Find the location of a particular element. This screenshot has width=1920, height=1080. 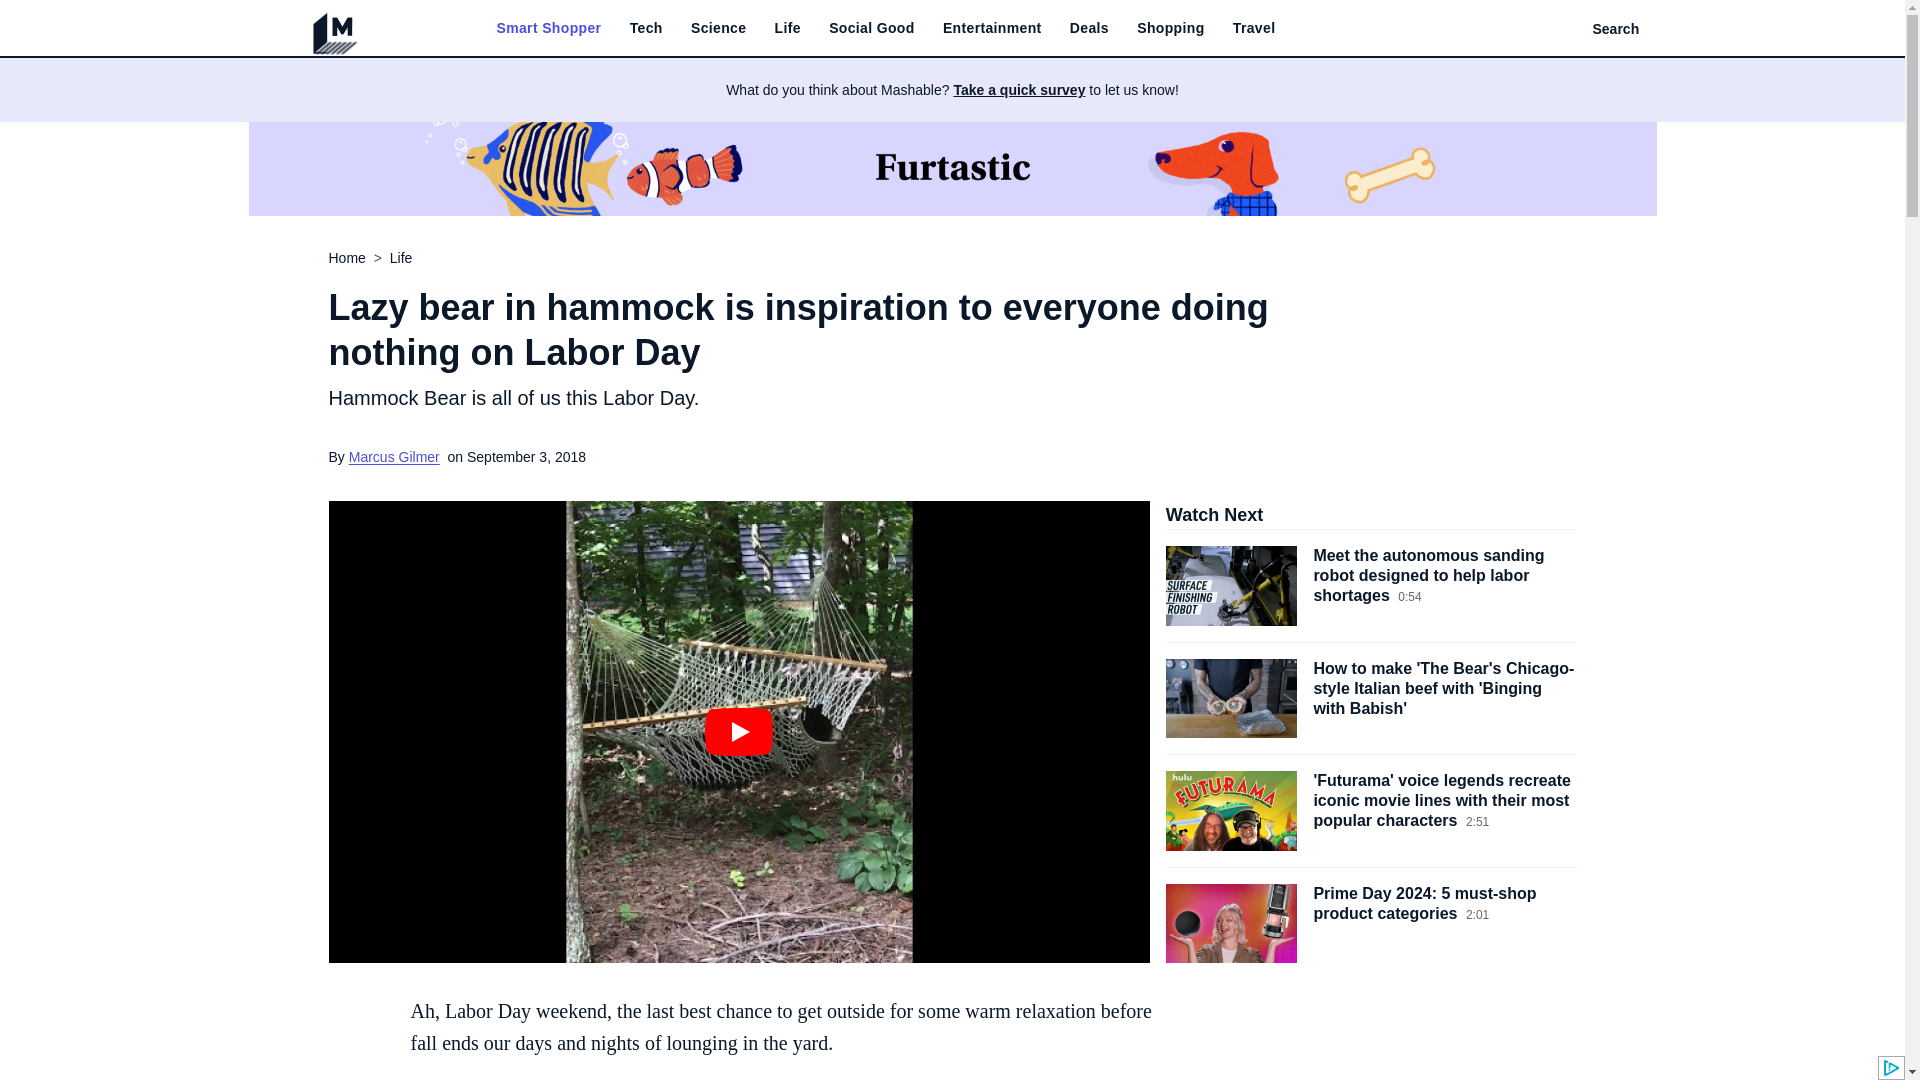

Entertainment is located at coordinates (992, 28).